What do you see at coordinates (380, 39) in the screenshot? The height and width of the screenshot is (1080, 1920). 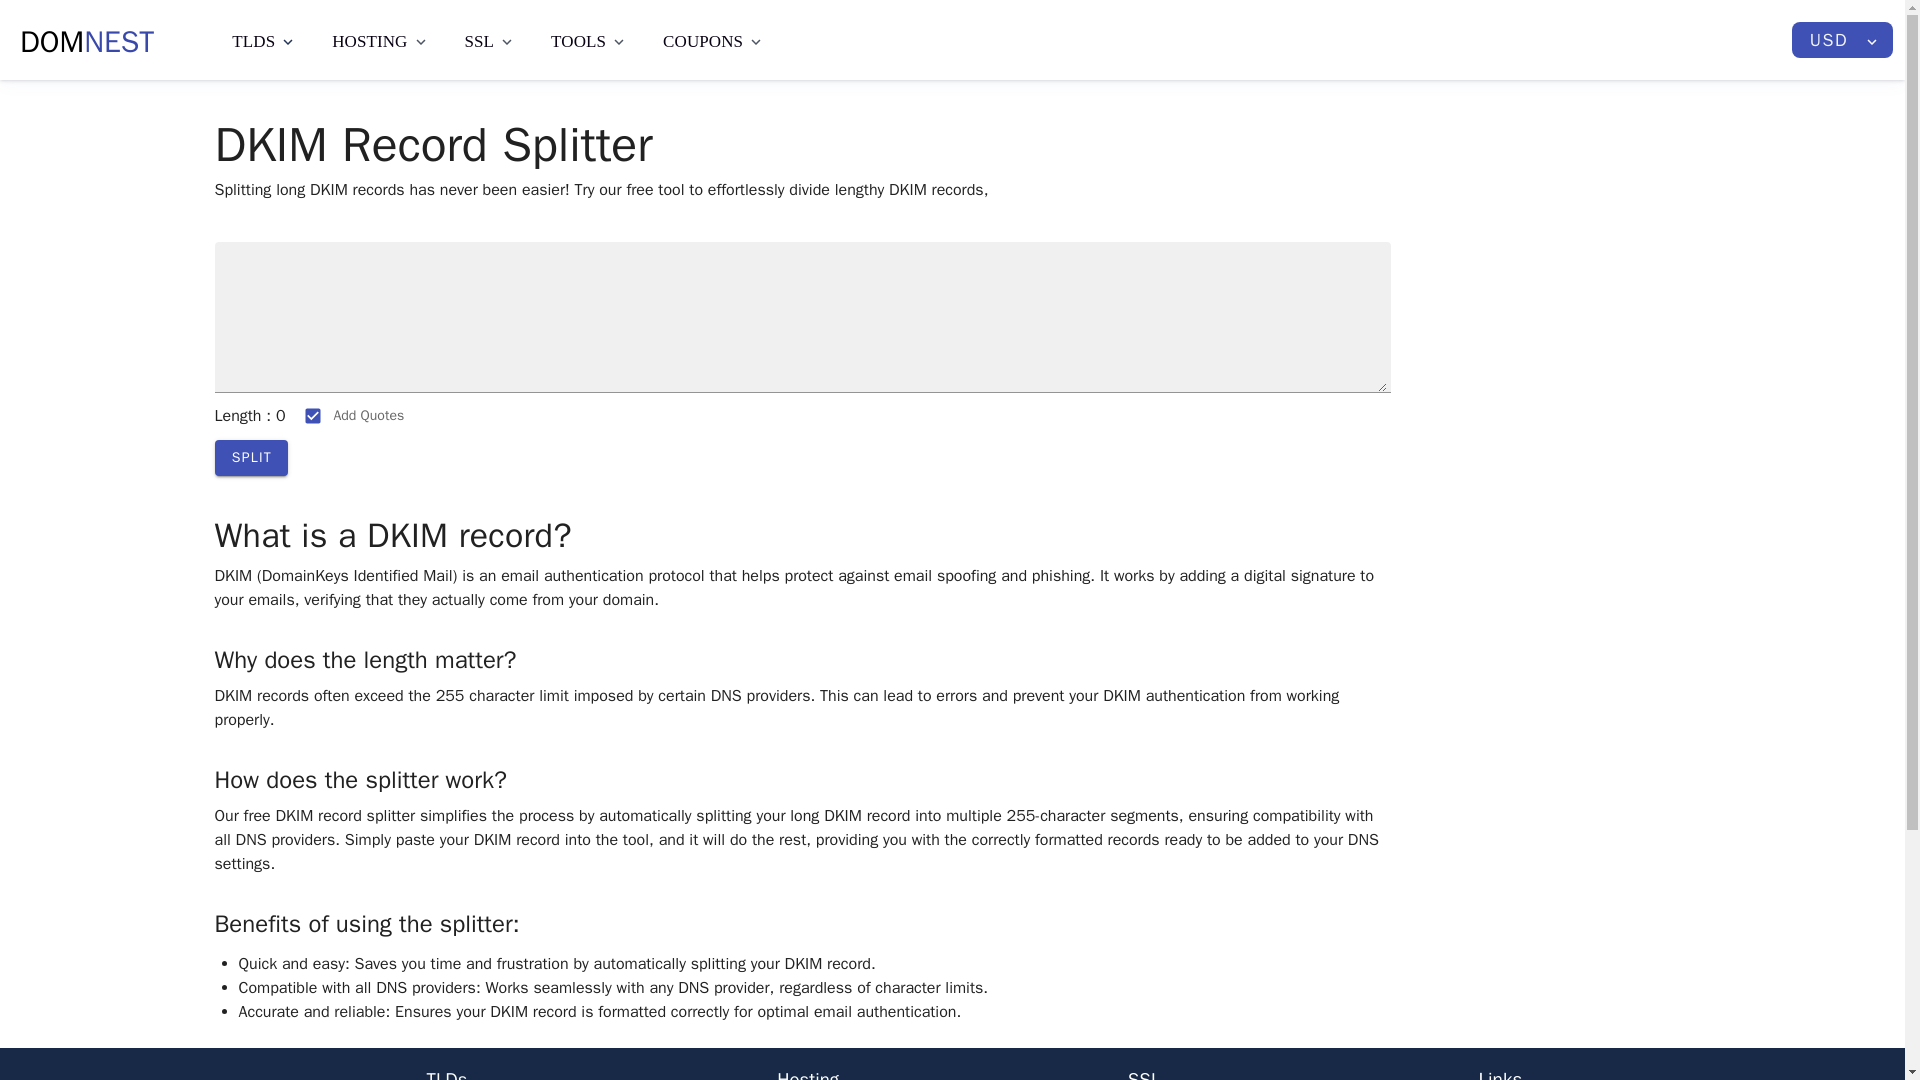 I see `HOSTING` at bounding box center [380, 39].